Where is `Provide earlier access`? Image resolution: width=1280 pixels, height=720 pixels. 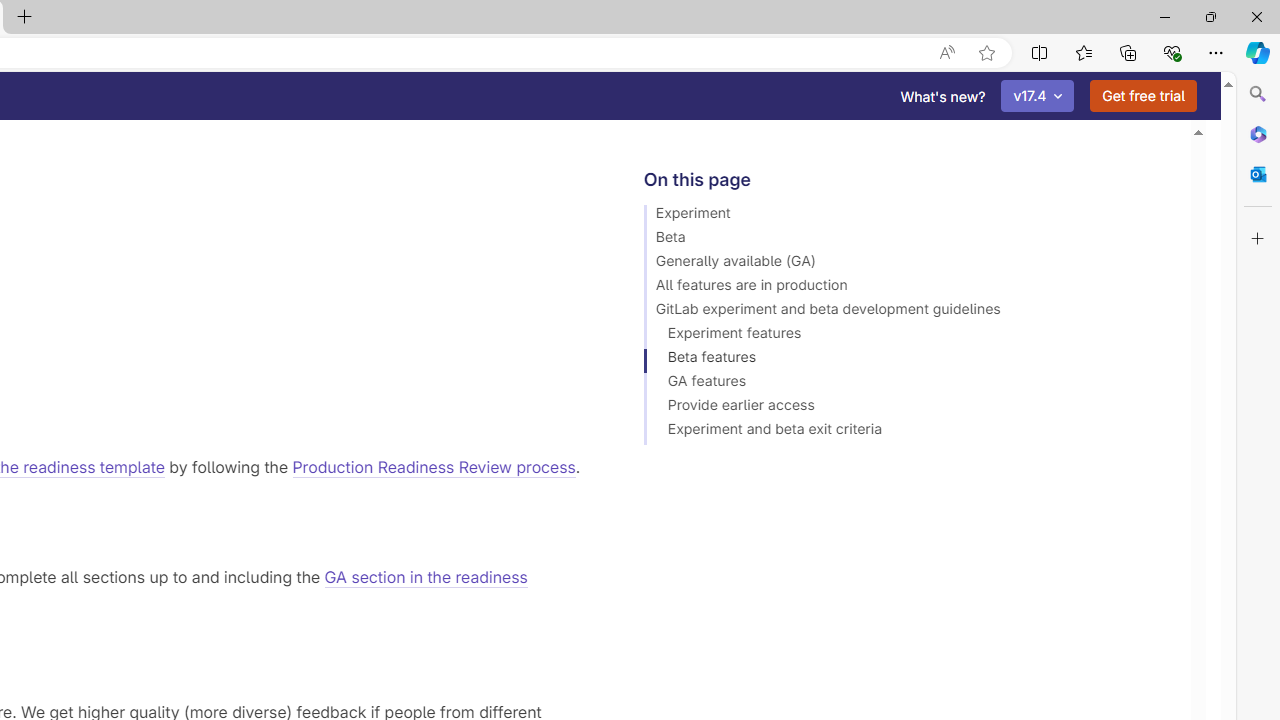 Provide earlier access is located at coordinates (908, 408).